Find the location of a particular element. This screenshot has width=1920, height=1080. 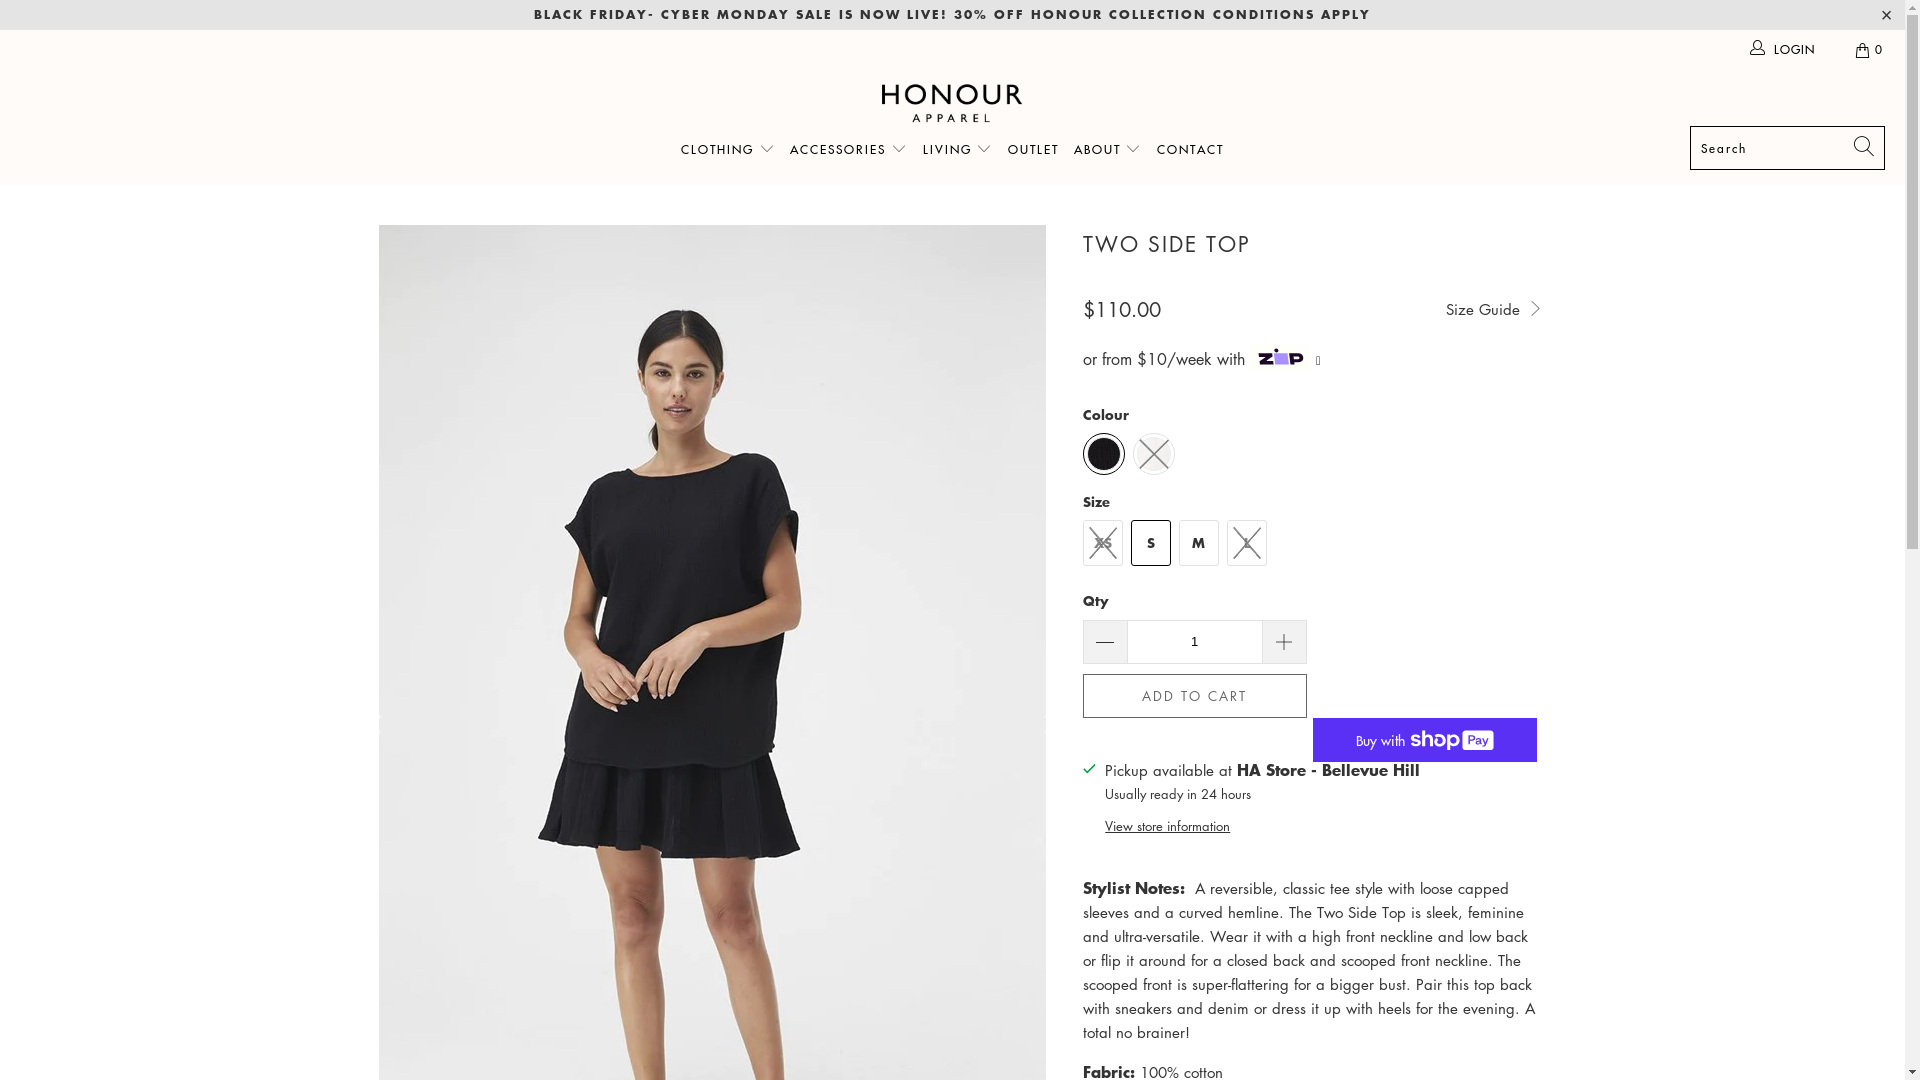

View store information is located at coordinates (1168, 826).